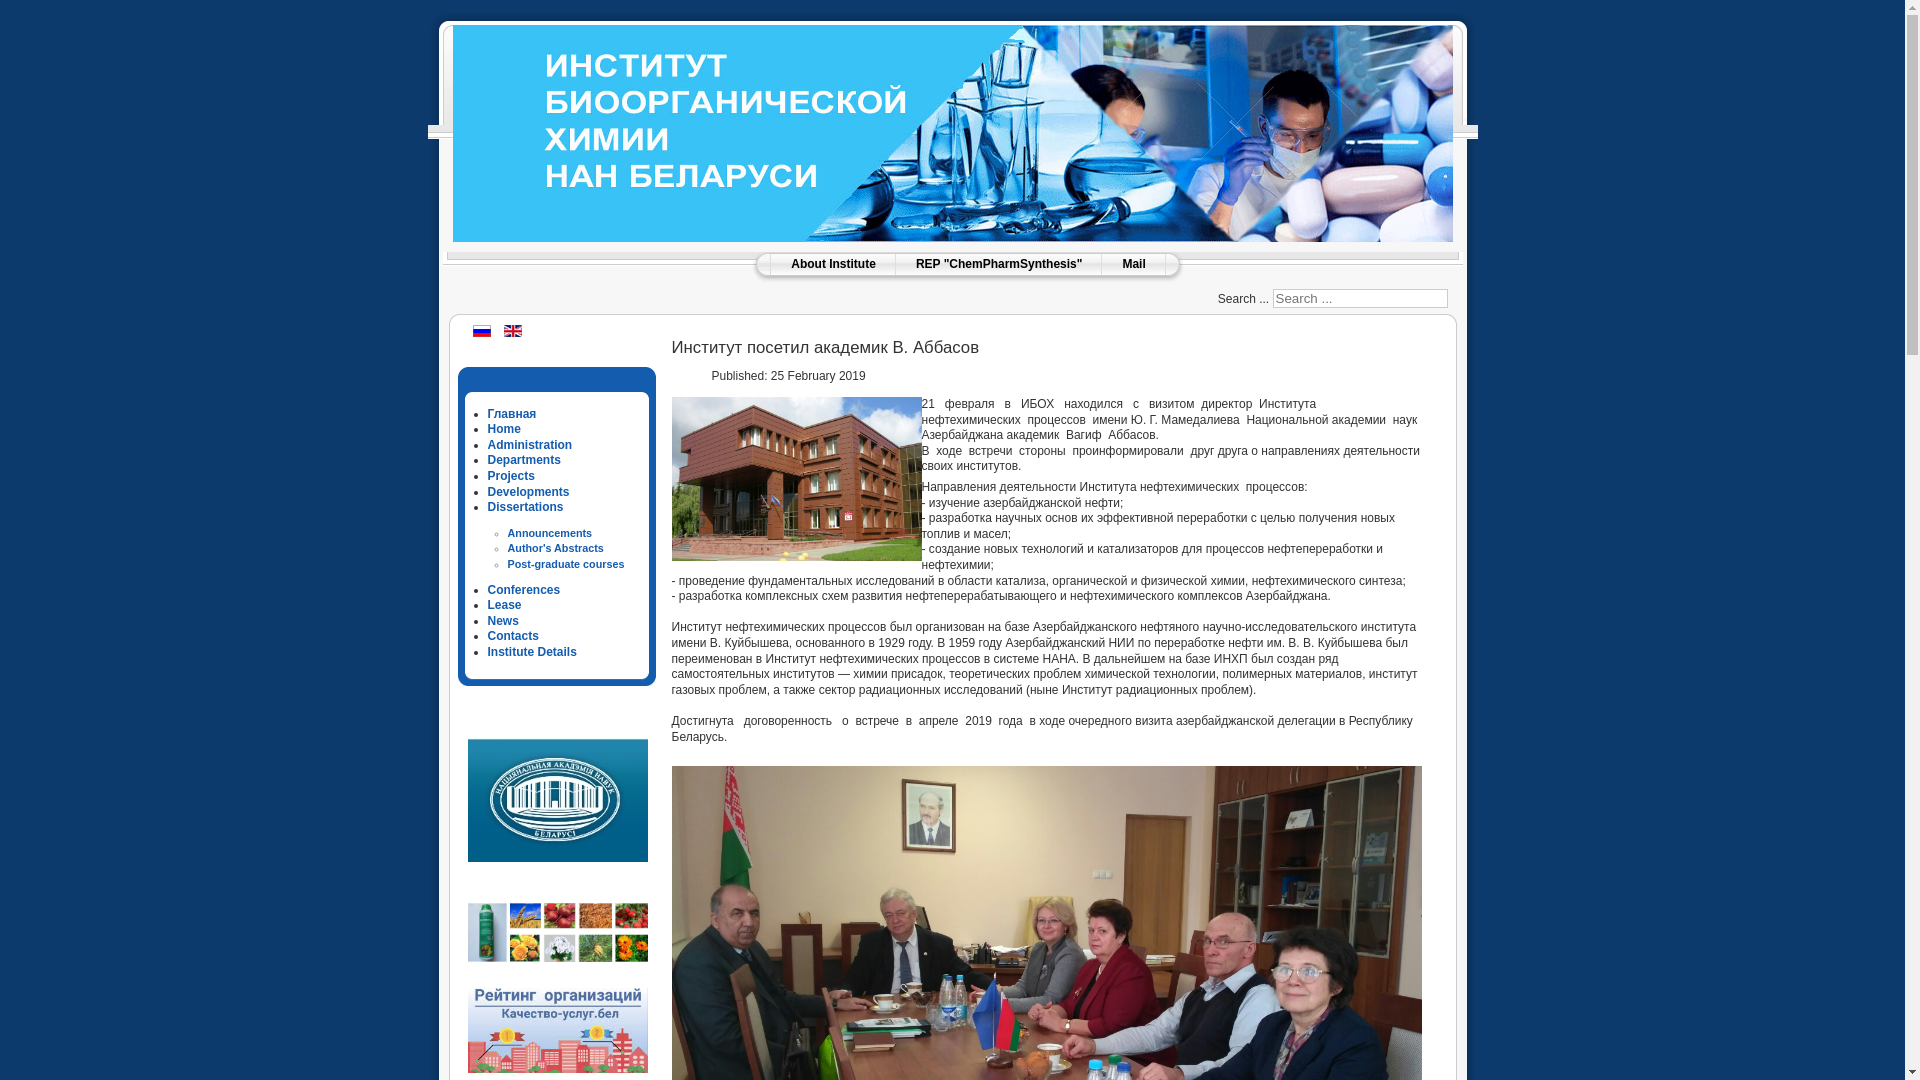 This screenshot has height=1080, width=1920. What do you see at coordinates (566, 564) in the screenshot?
I see `Post-graduate courses` at bounding box center [566, 564].